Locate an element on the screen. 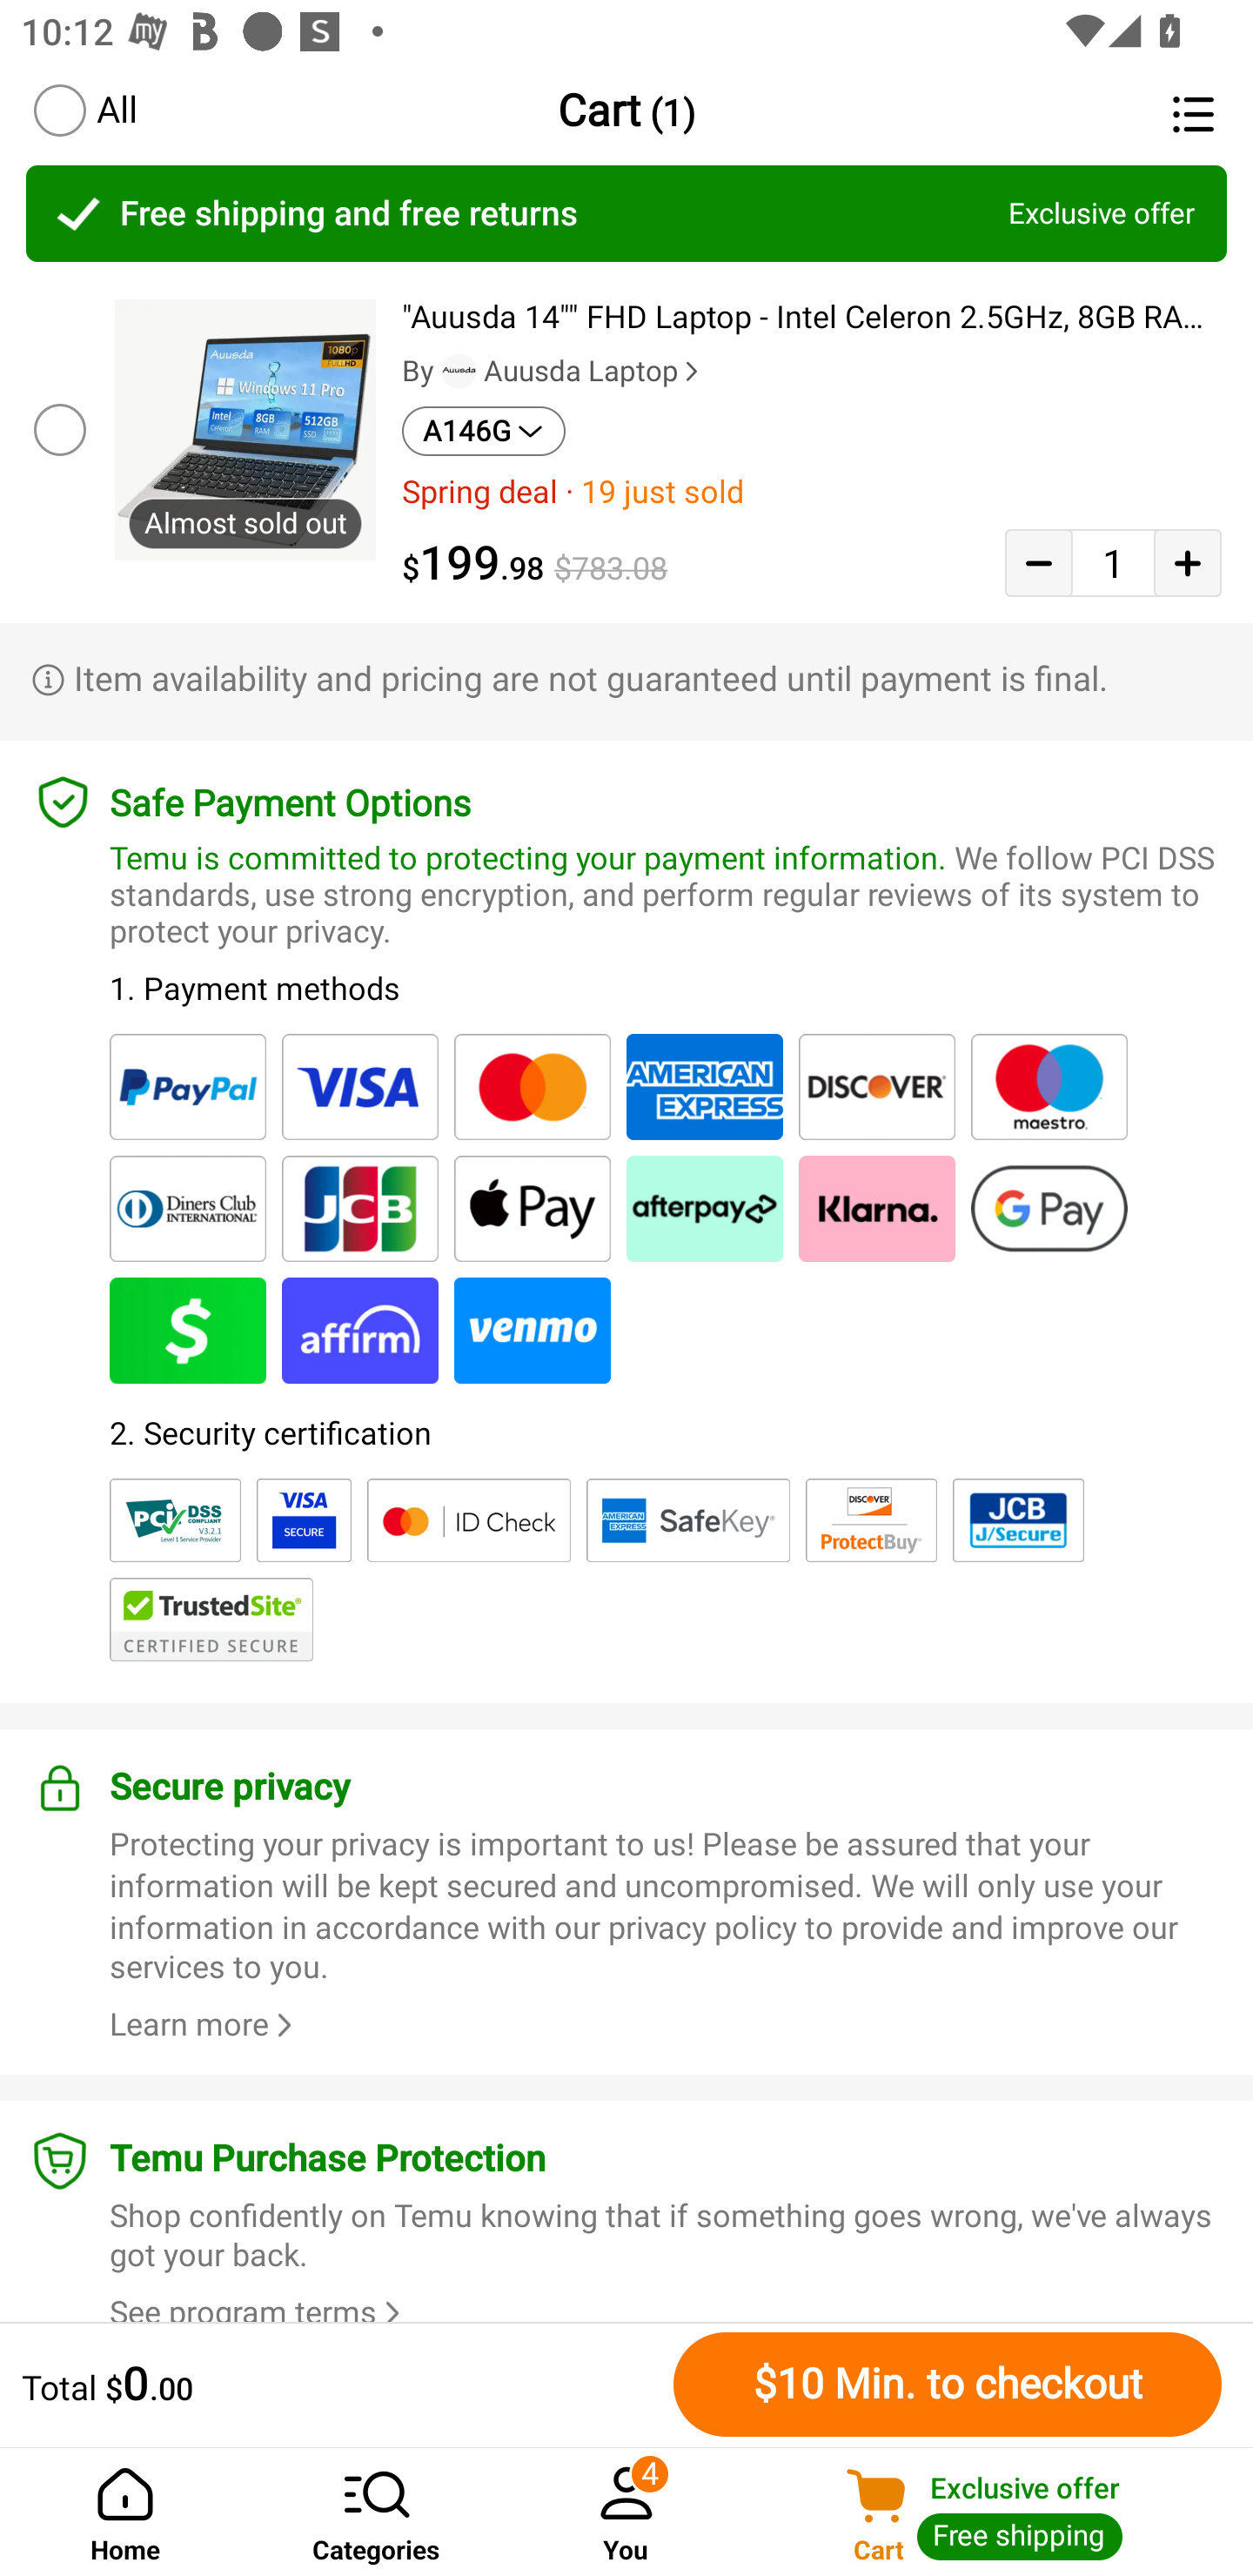 The height and width of the screenshot is (2576, 1253). A146G is located at coordinates (484, 431).